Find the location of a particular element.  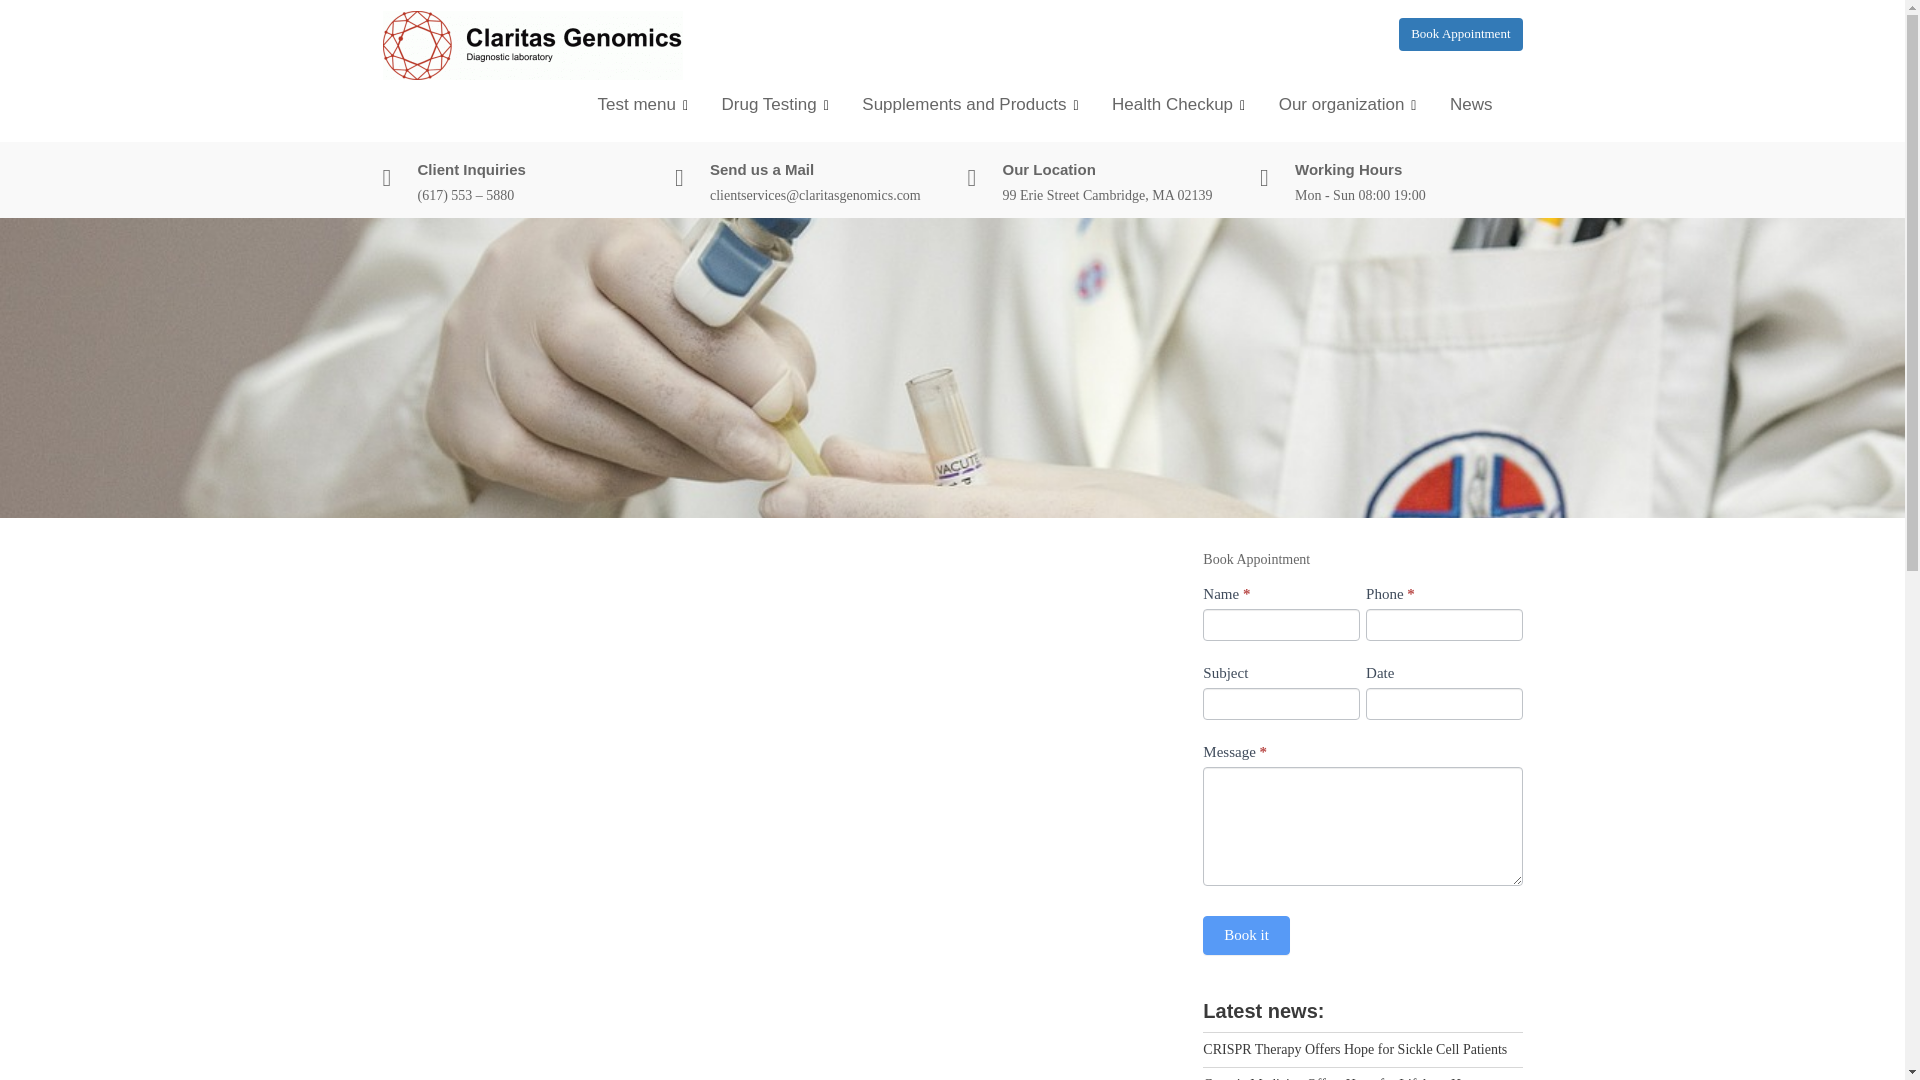

Supplements and Products is located at coordinates (969, 104).